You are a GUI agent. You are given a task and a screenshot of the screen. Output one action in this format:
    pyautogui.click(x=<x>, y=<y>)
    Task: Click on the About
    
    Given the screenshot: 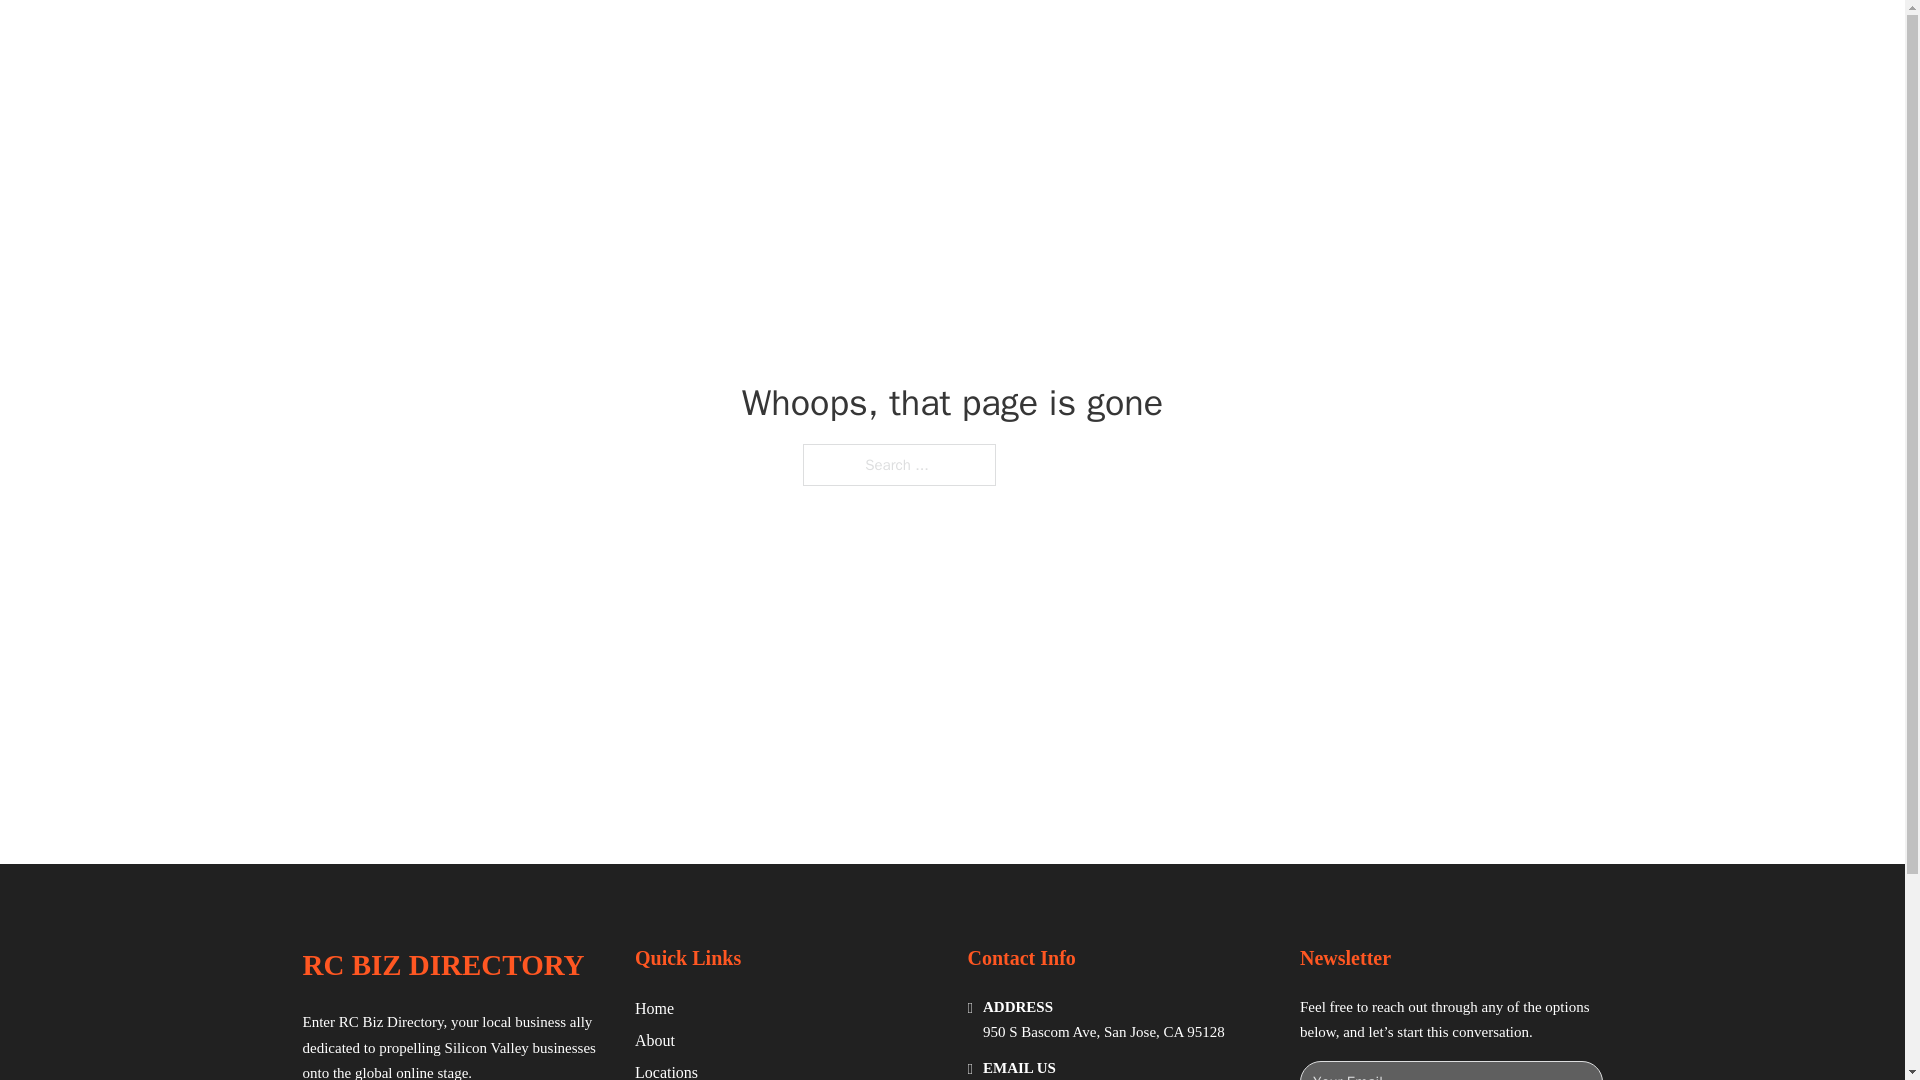 What is the action you would take?
    pyautogui.click(x=655, y=1040)
    